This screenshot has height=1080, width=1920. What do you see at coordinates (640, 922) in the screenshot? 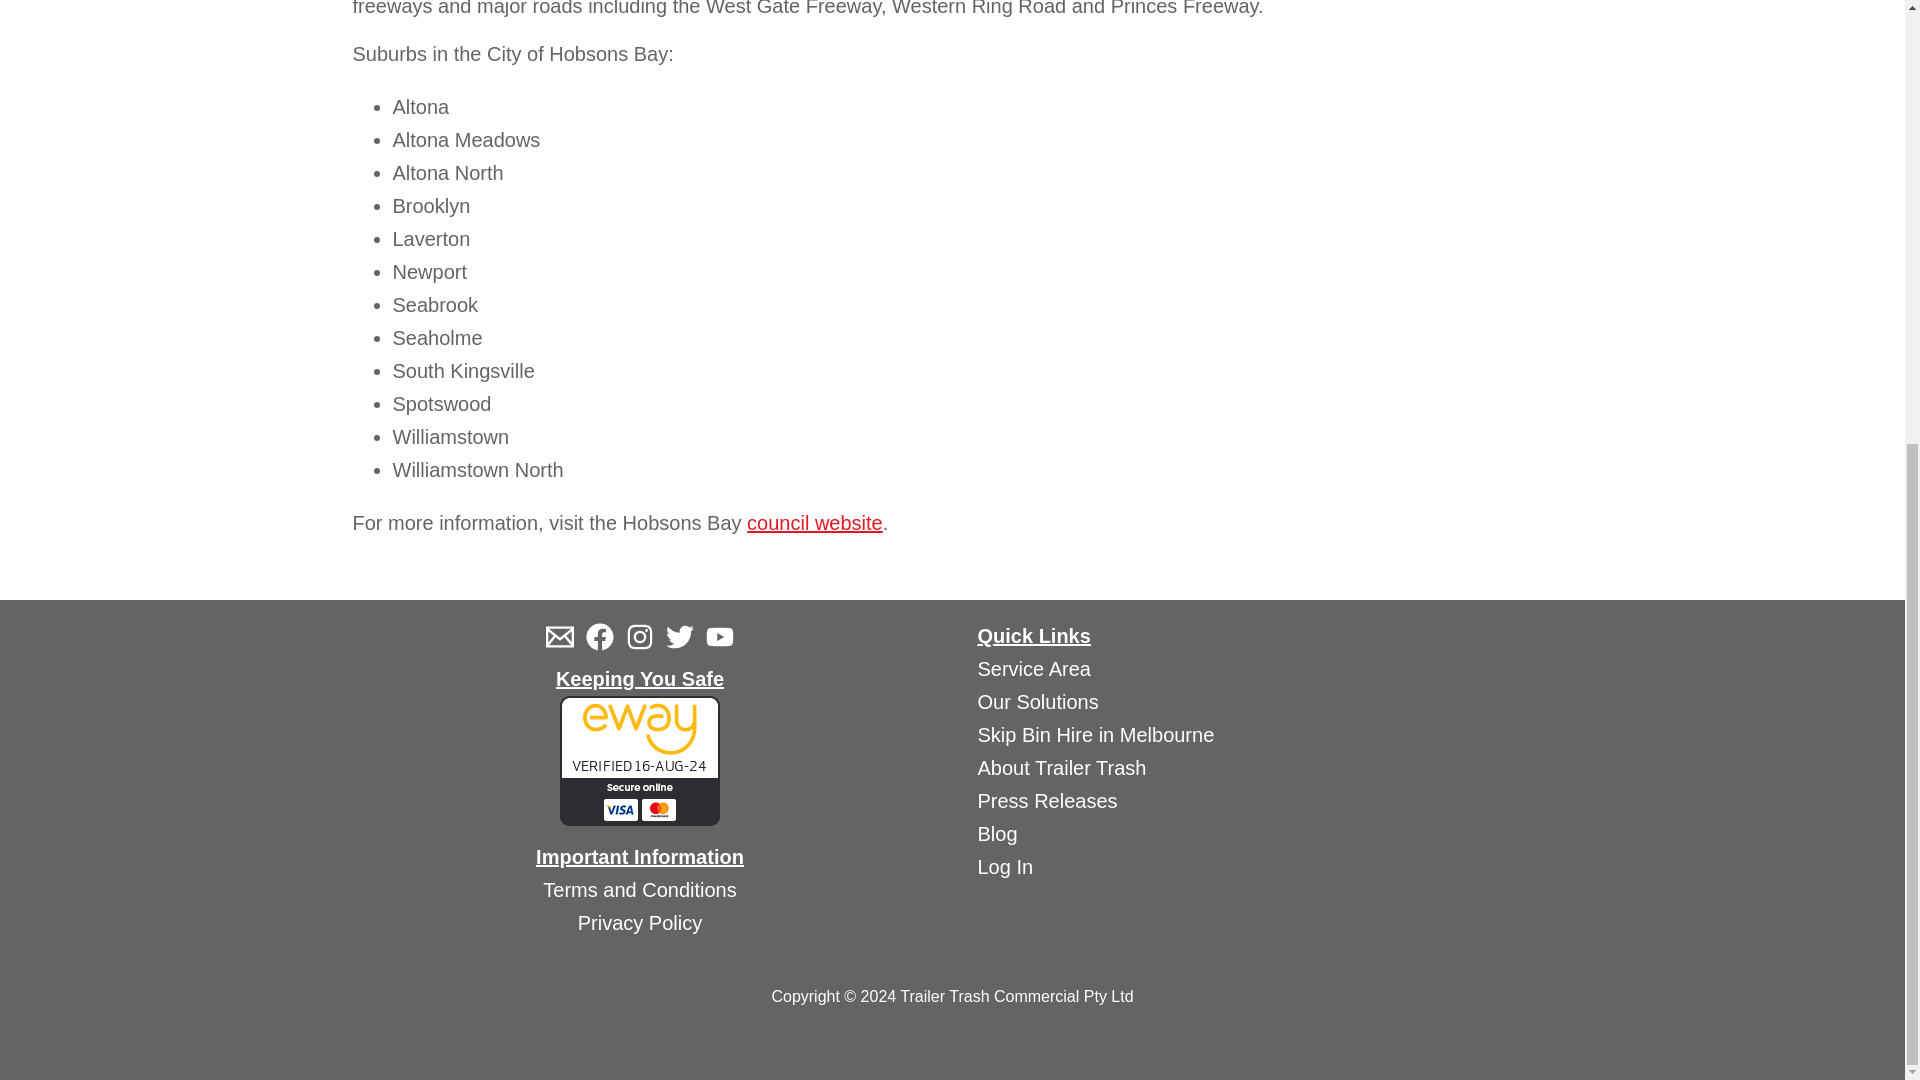
I see `Privacy Policy` at bounding box center [640, 922].